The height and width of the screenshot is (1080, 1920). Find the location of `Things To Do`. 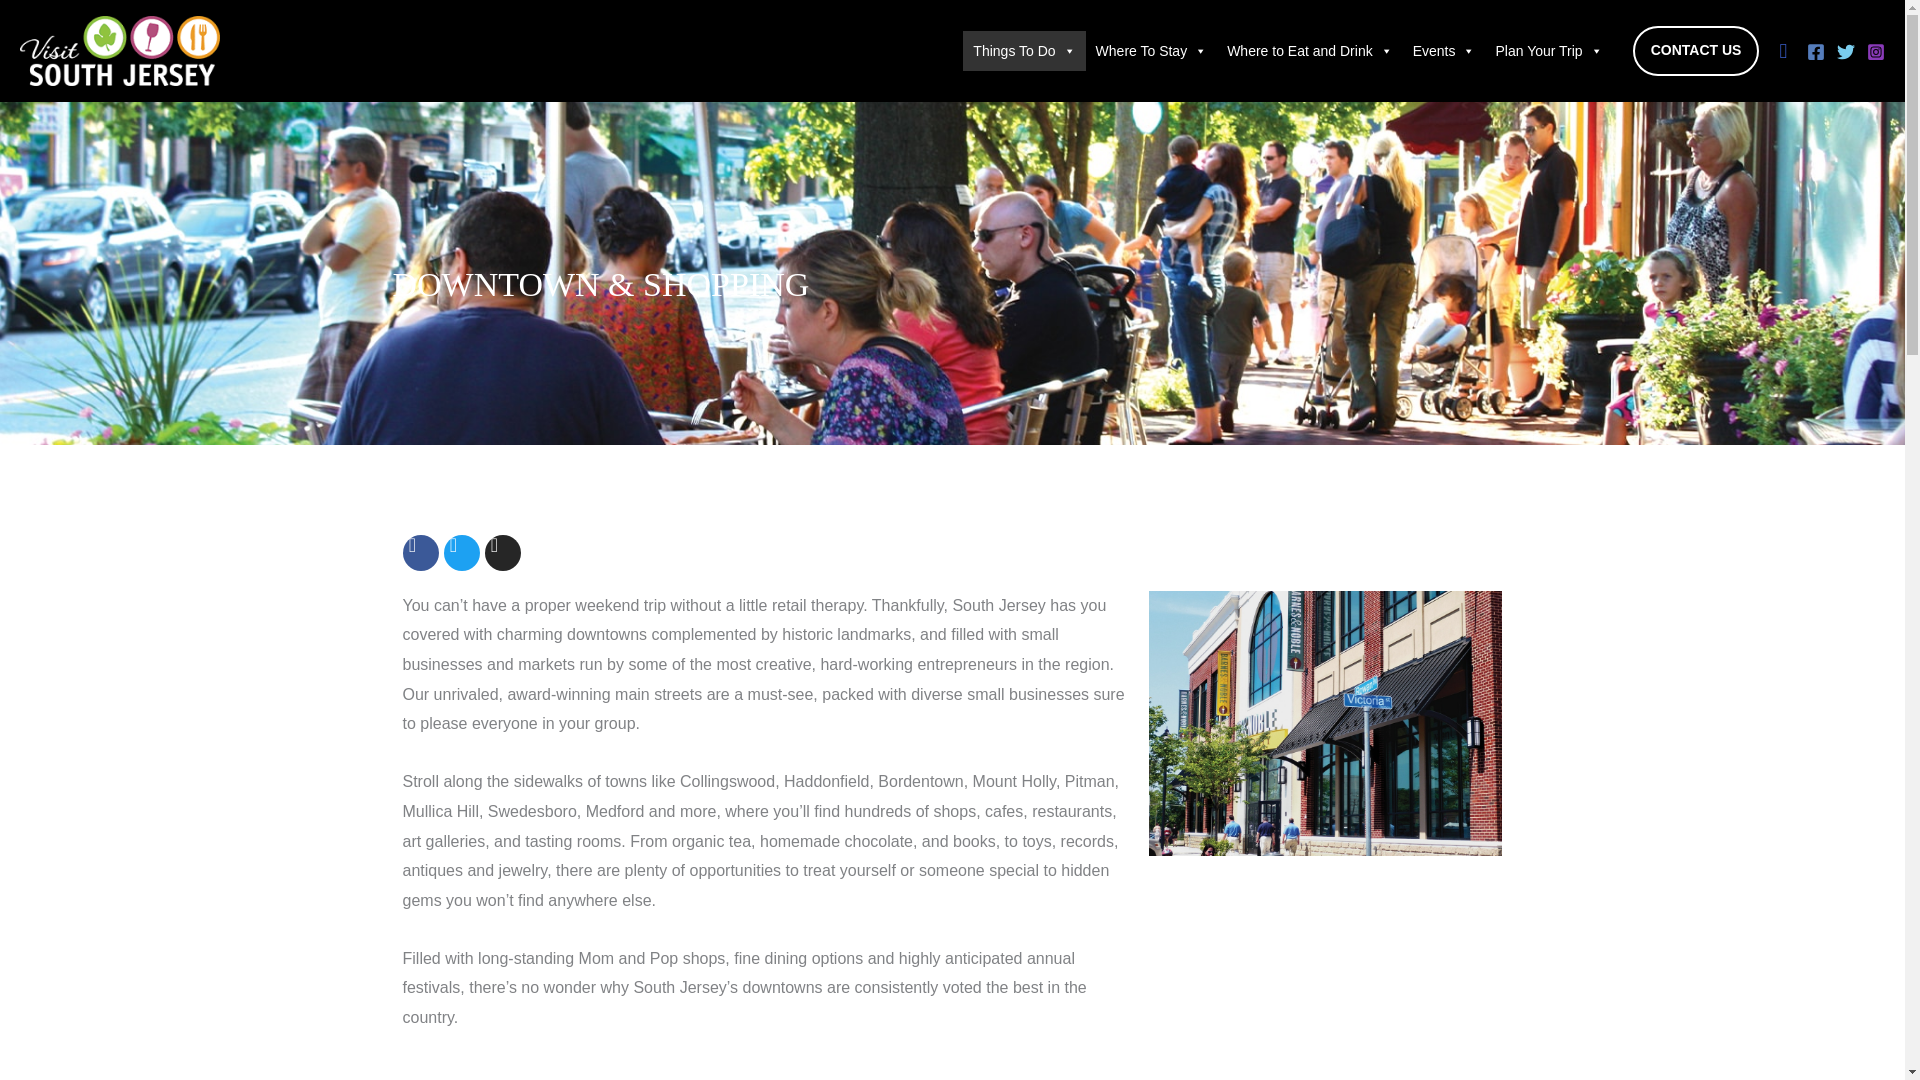

Things To Do is located at coordinates (1024, 51).